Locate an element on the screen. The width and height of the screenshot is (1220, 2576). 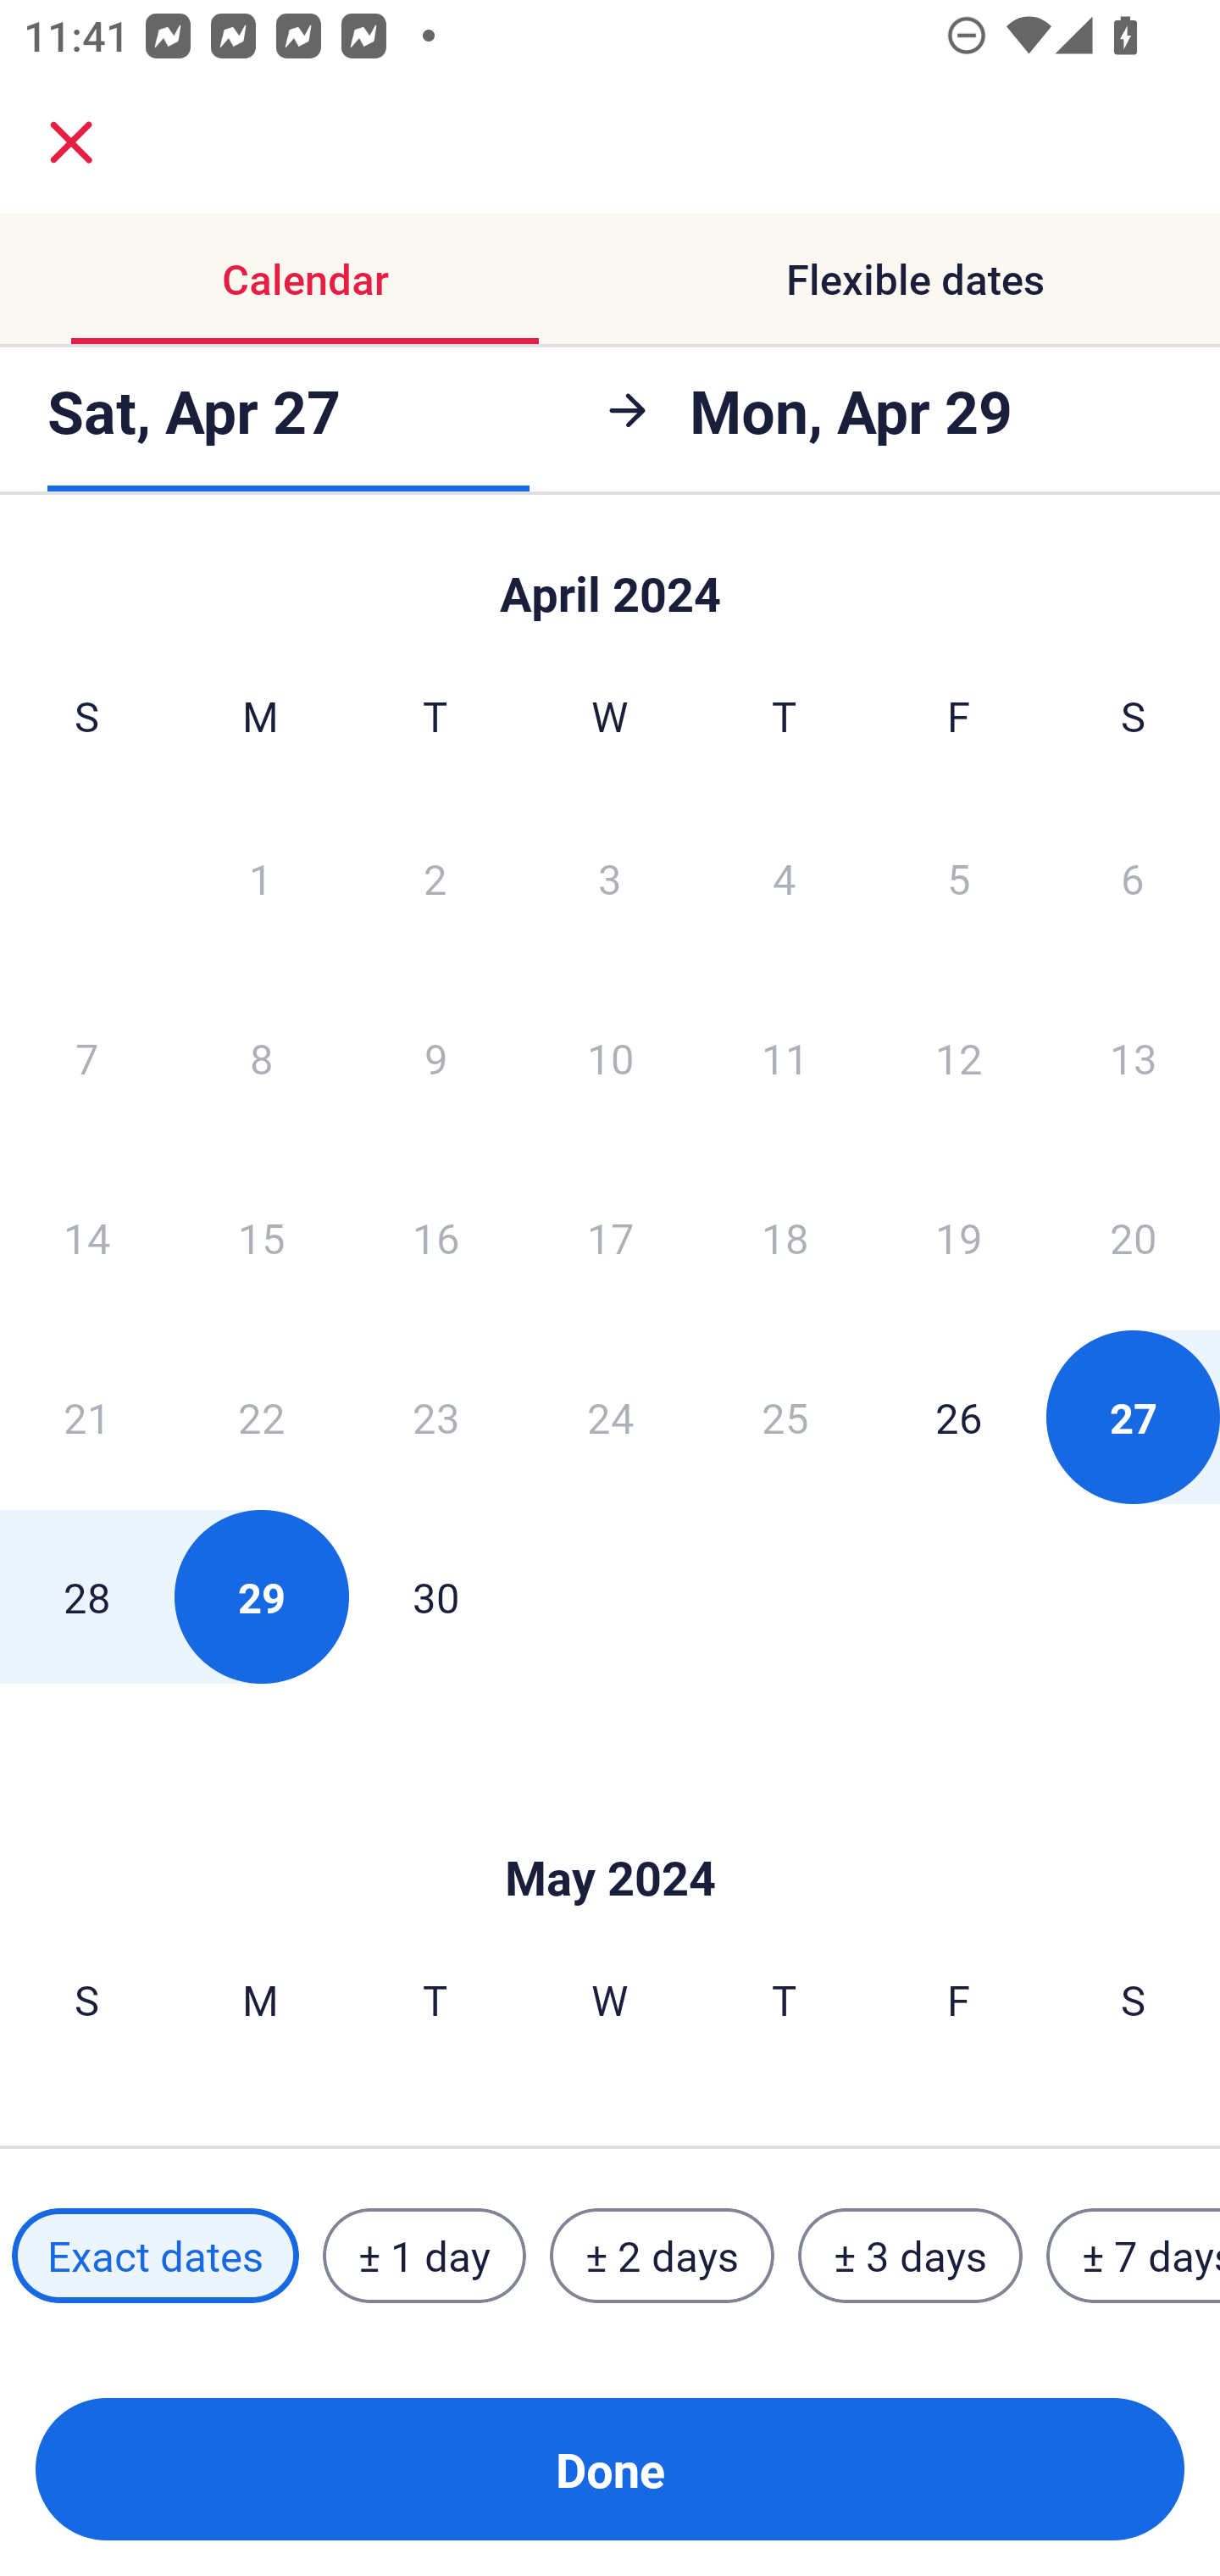
10 Wednesday, April 10, 2024 is located at coordinates (610, 1058).